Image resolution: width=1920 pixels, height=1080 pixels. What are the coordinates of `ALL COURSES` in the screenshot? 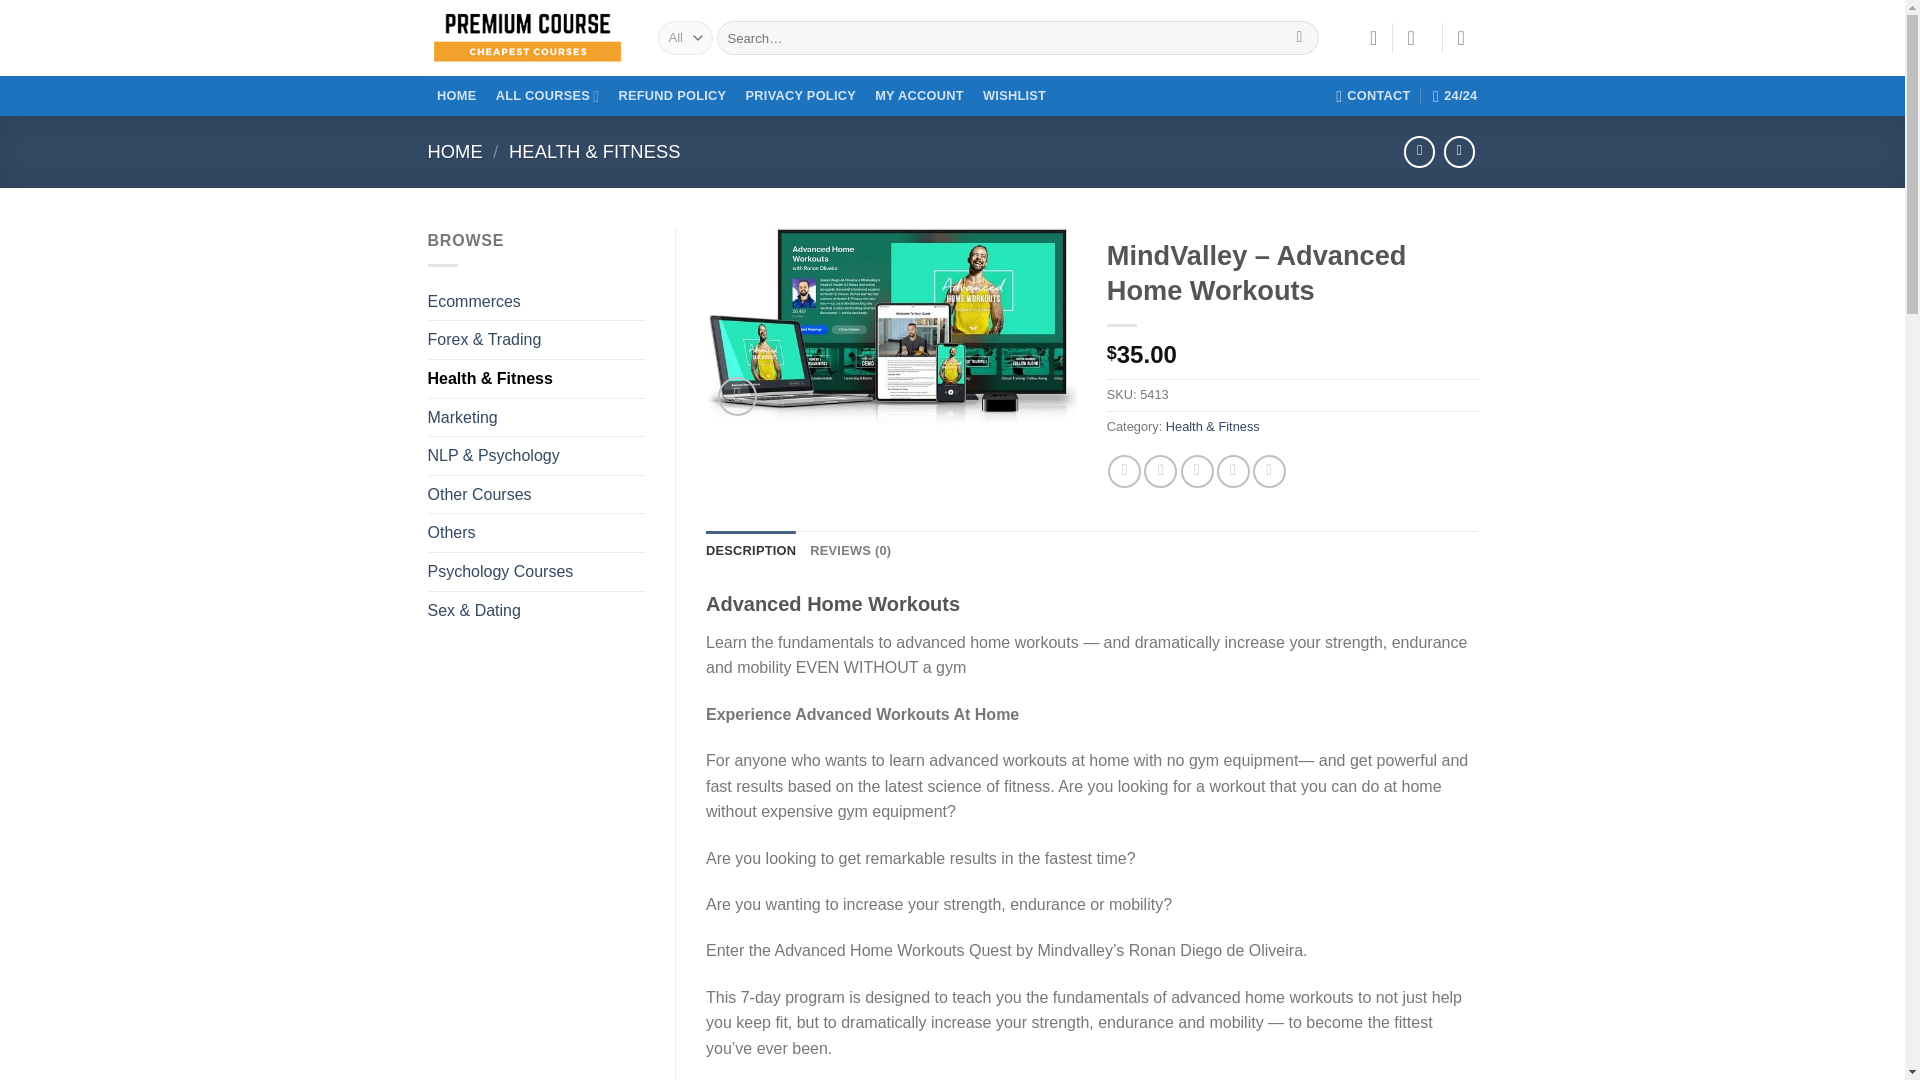 It's located at (546, 96).